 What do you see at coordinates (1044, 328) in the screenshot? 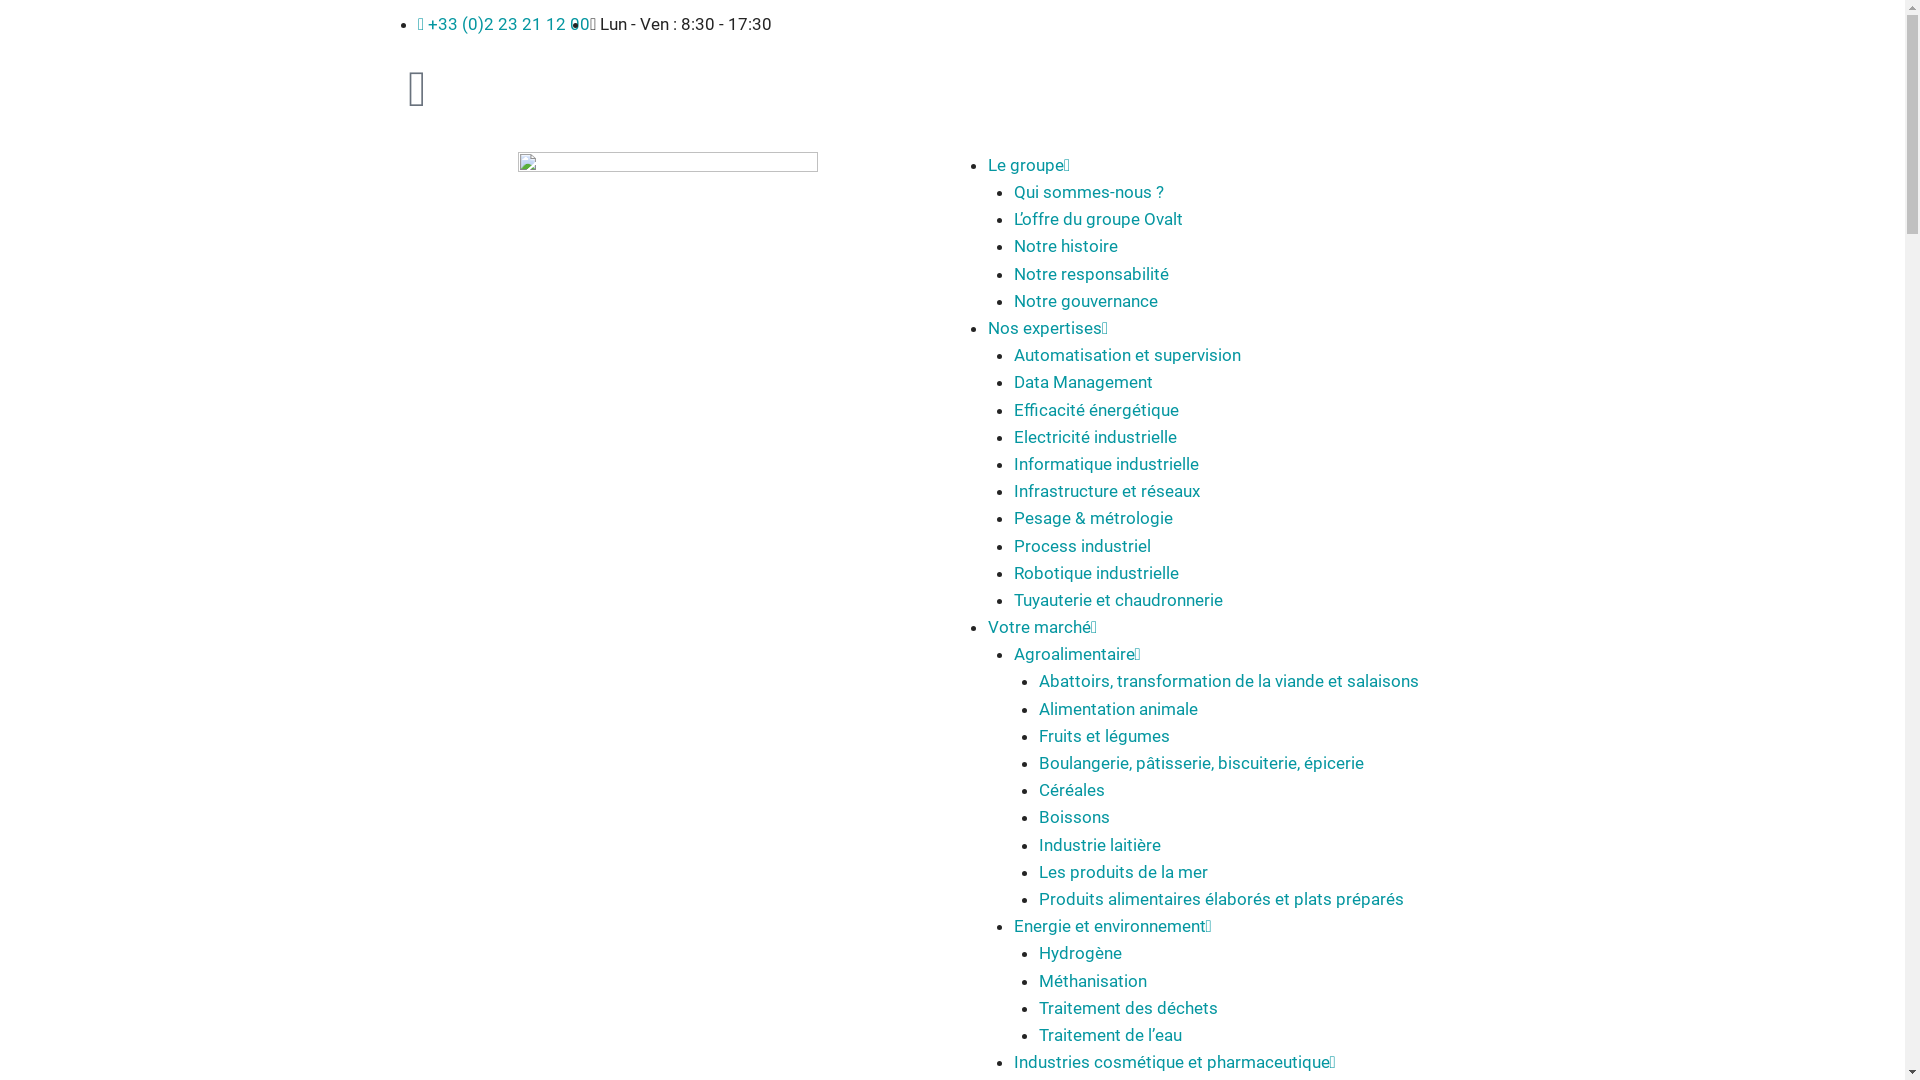
I see `Nos expertises` at bounding box center [1044, 328].